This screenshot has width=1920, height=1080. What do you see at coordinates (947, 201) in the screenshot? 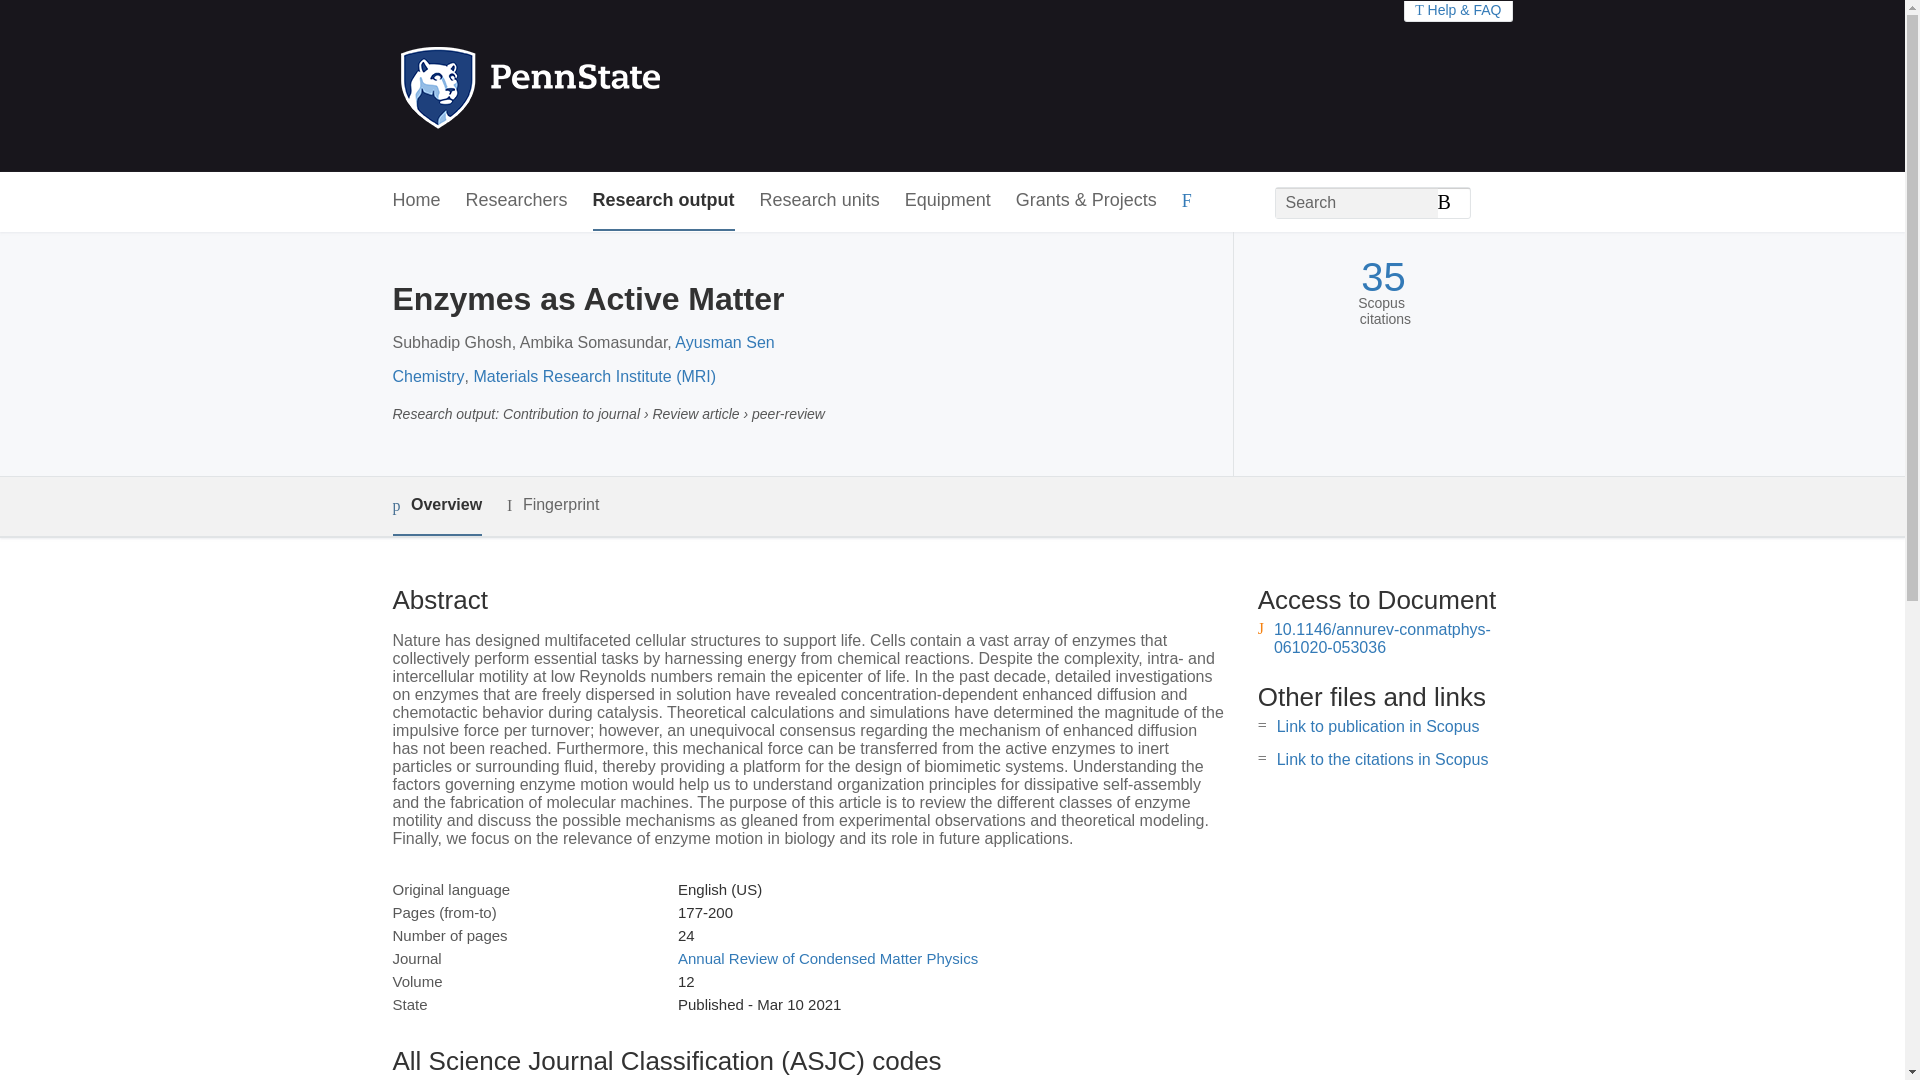
I see `Equipment` at bounding box center [947, 201].